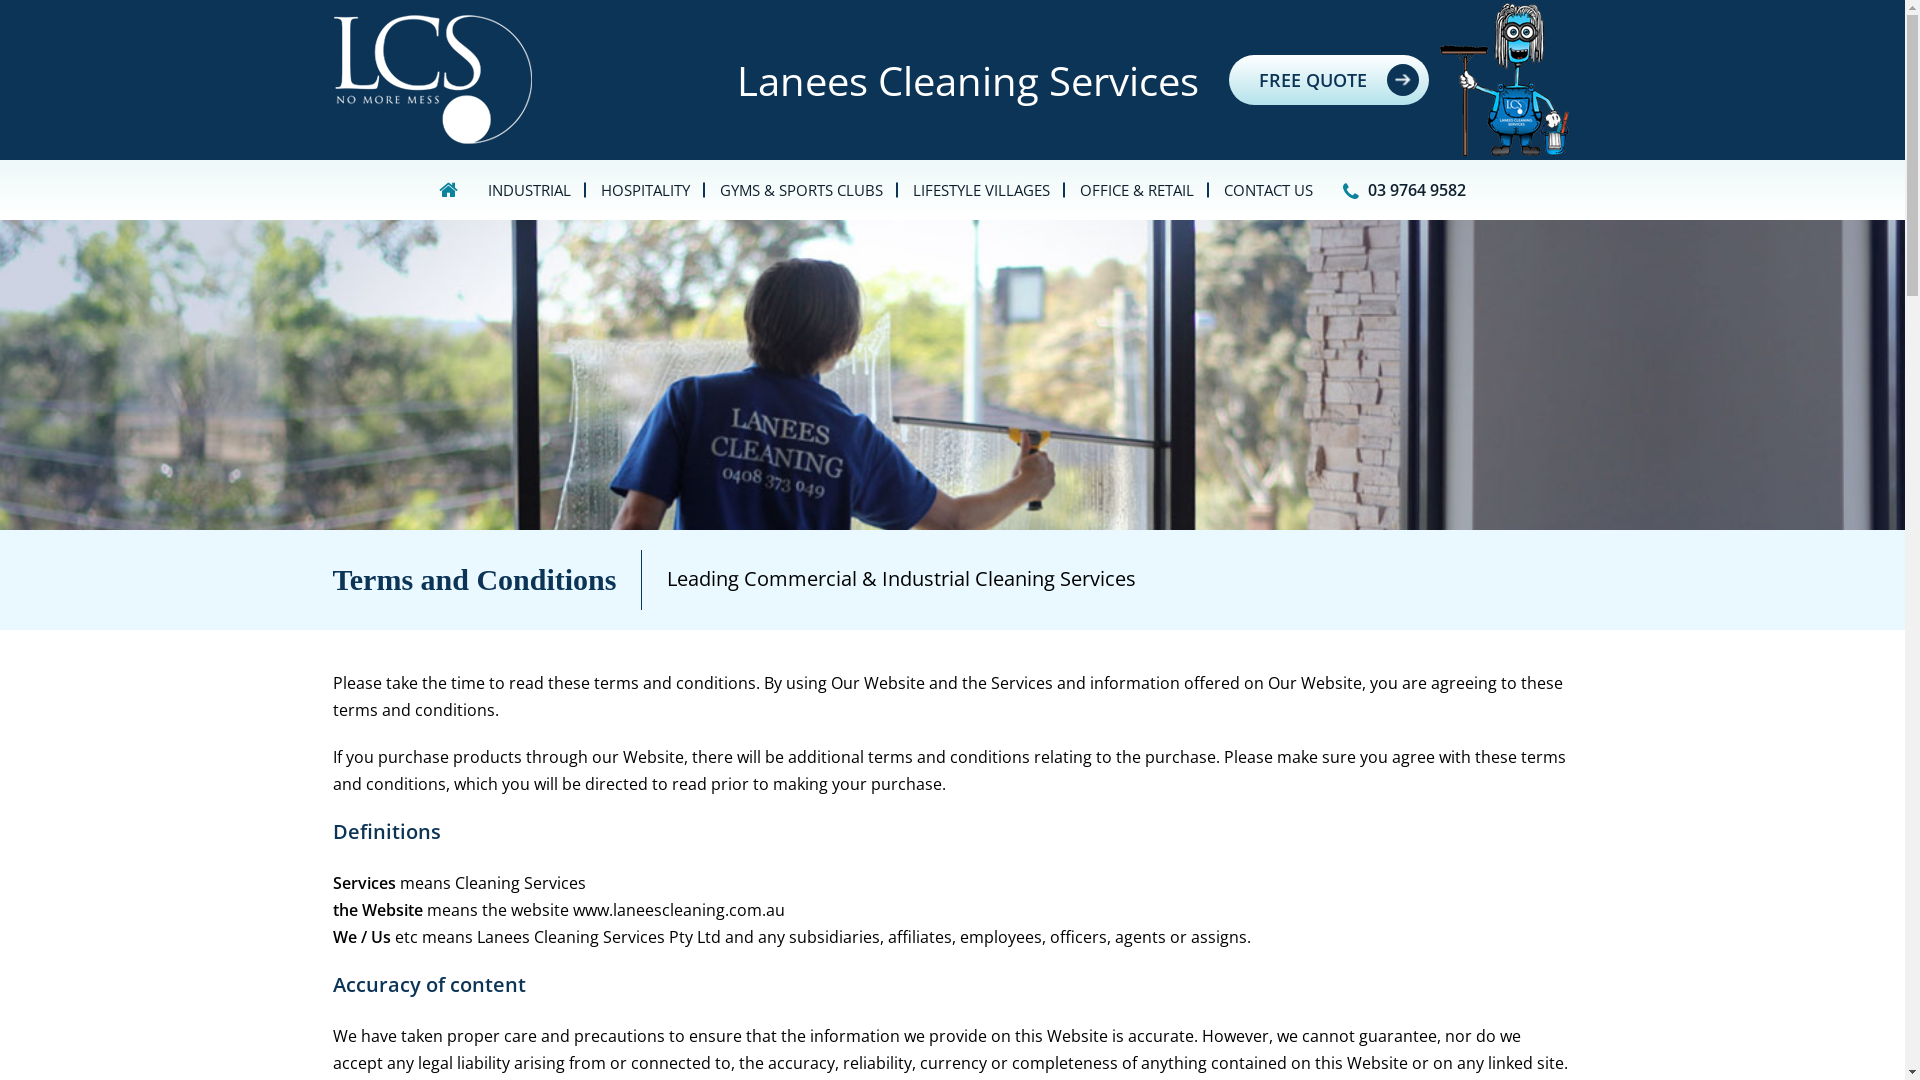 The image size is (1920, 1080). What do you see at coordinates (1268, 190) in the screenshot?
I see `CONTACT US` at bounding box center [1268, 190].